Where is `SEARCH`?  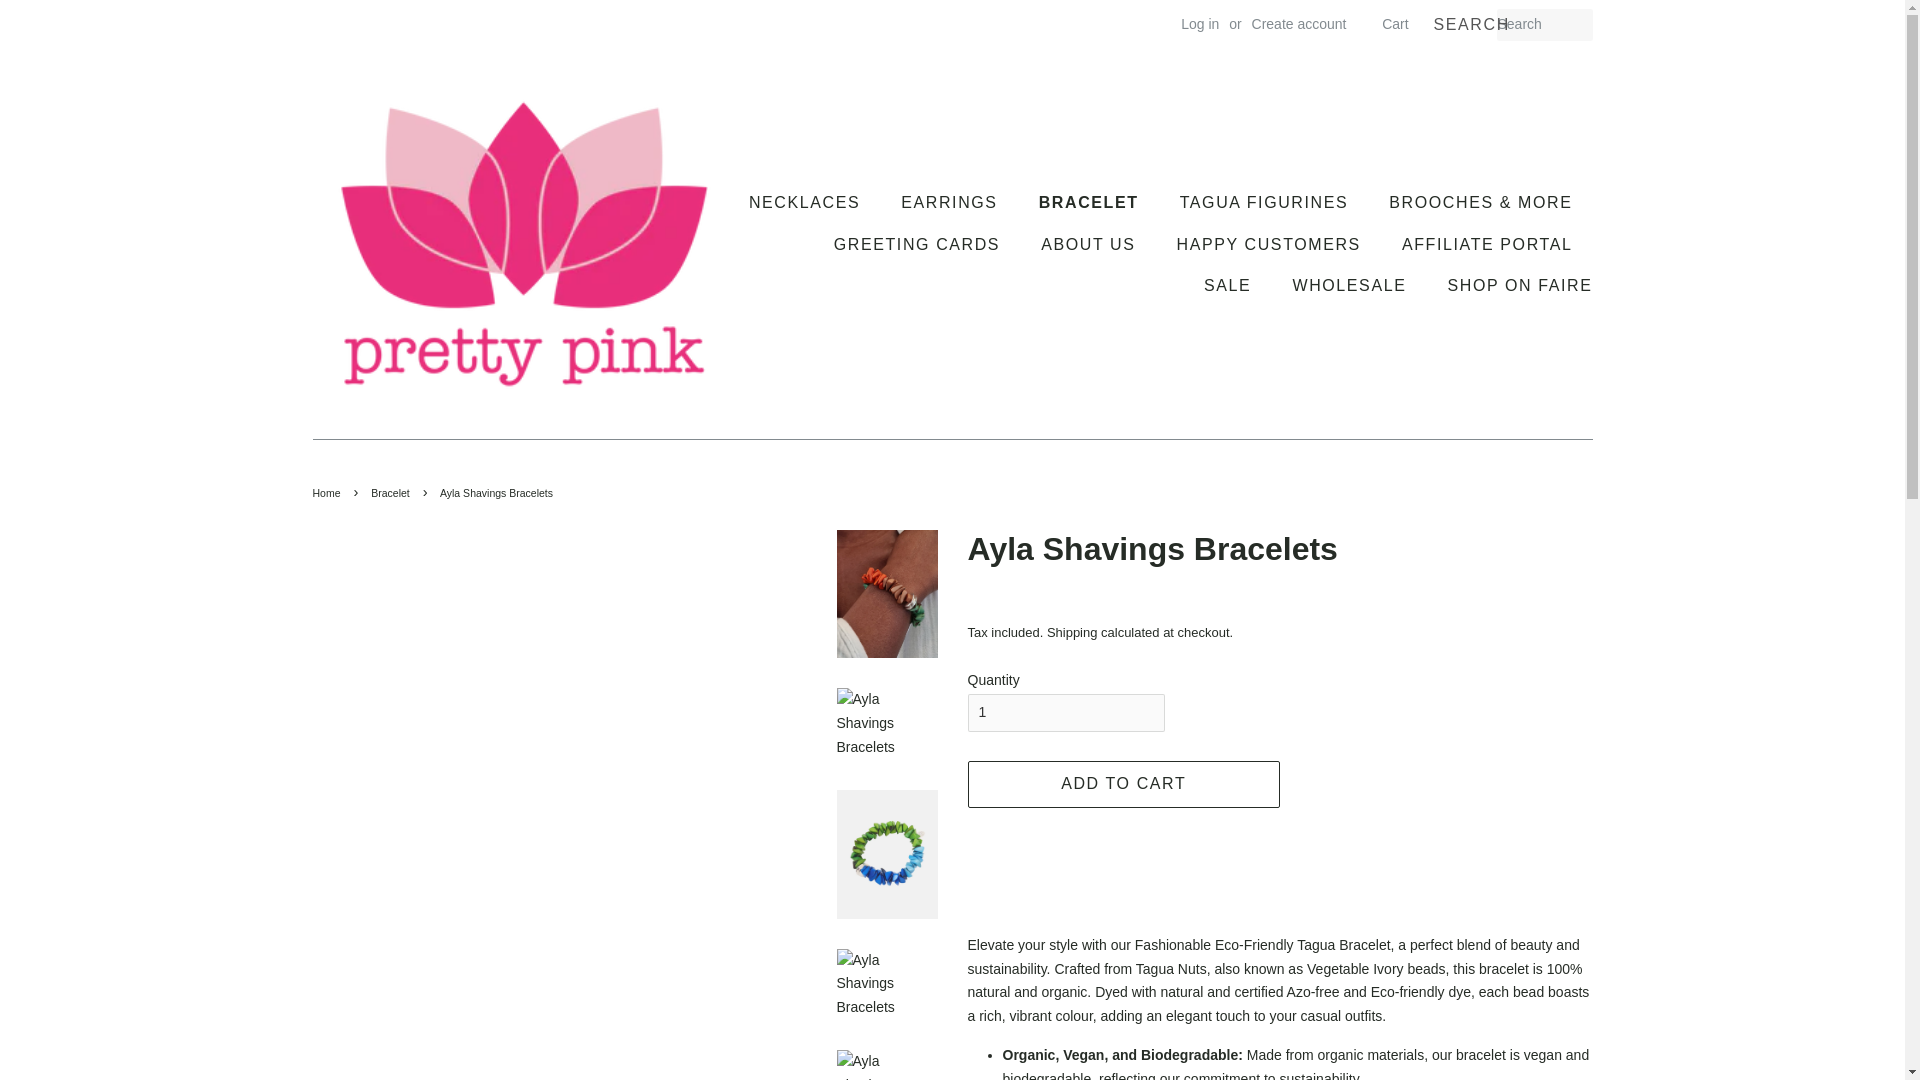
SEARCH is located at coordinates (1464, 25).